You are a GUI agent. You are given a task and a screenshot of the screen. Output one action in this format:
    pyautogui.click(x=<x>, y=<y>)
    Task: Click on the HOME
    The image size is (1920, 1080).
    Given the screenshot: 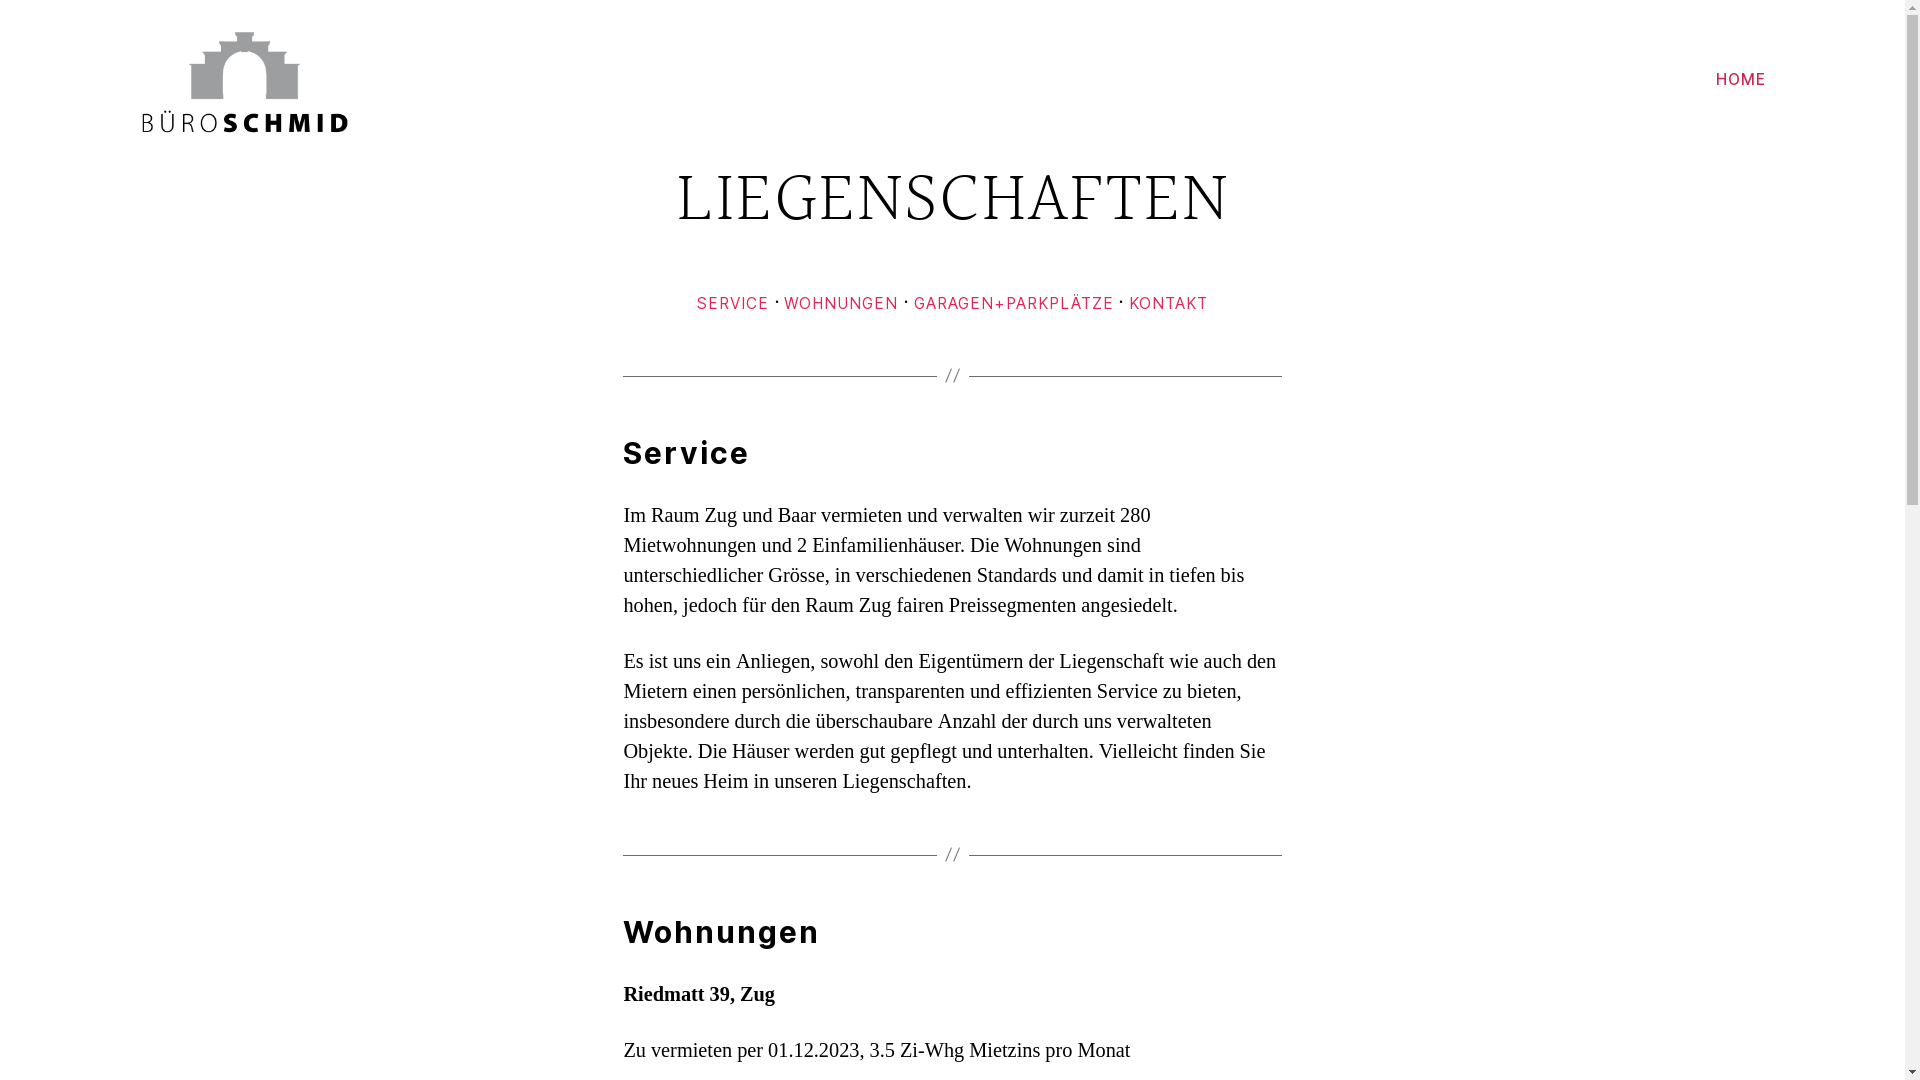 What is the action you would take?
    pyautogui.click(x=1741, y=80)
    